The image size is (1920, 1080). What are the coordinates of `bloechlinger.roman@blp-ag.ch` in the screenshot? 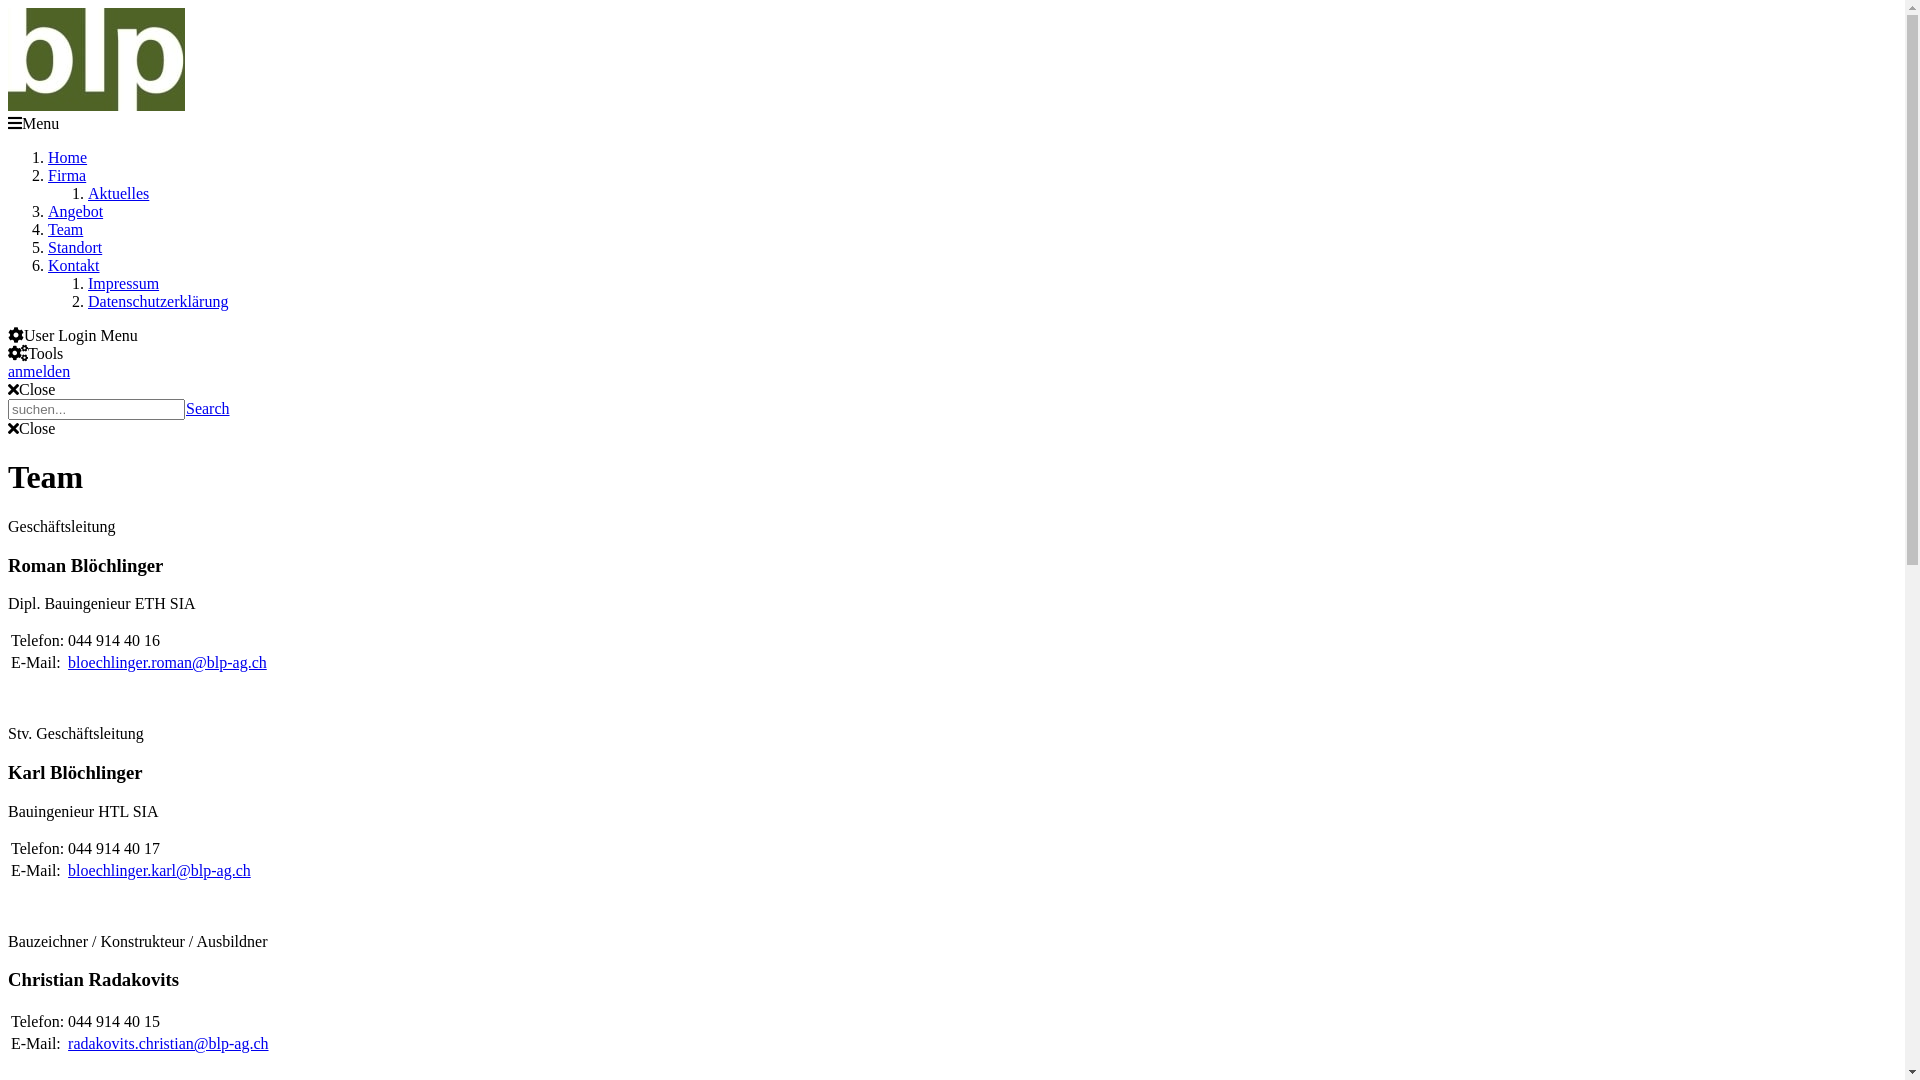 It's located at (168, 662).